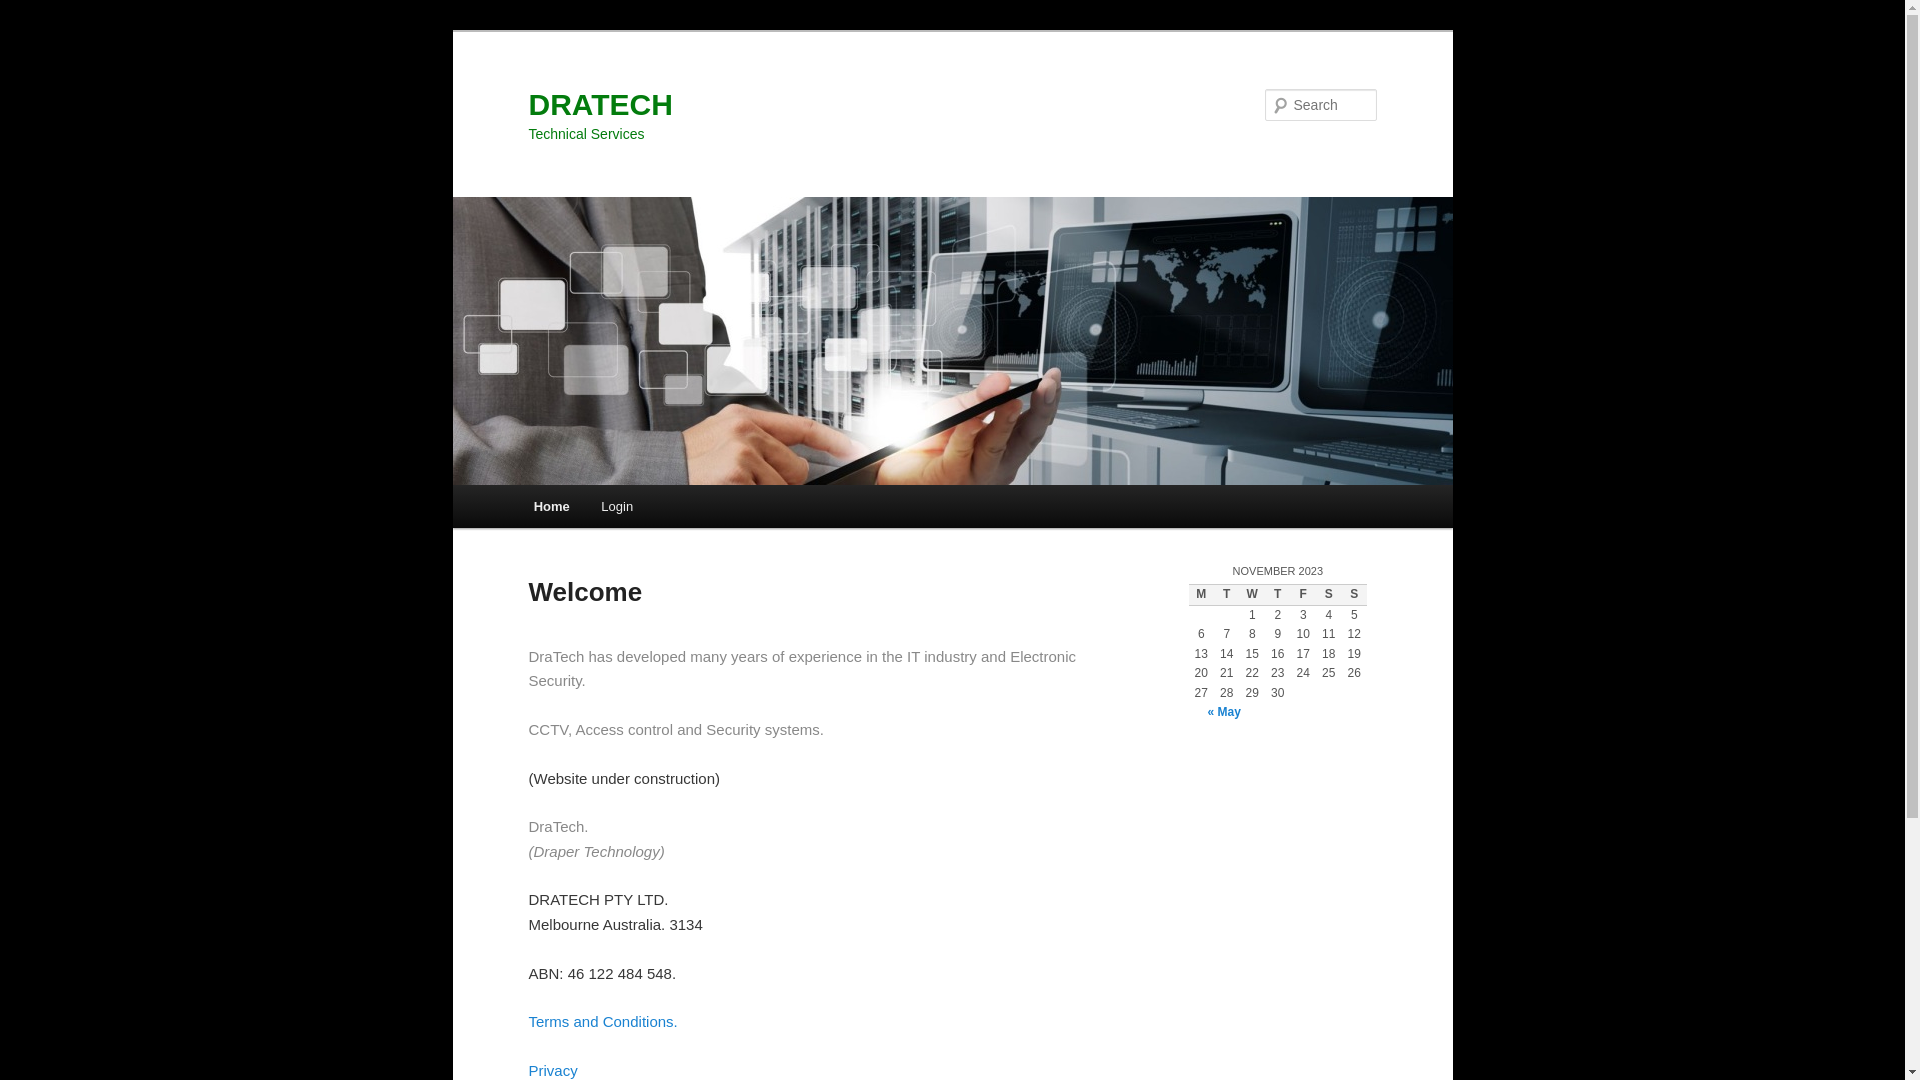  I want to click on Home, so click(552, 506).